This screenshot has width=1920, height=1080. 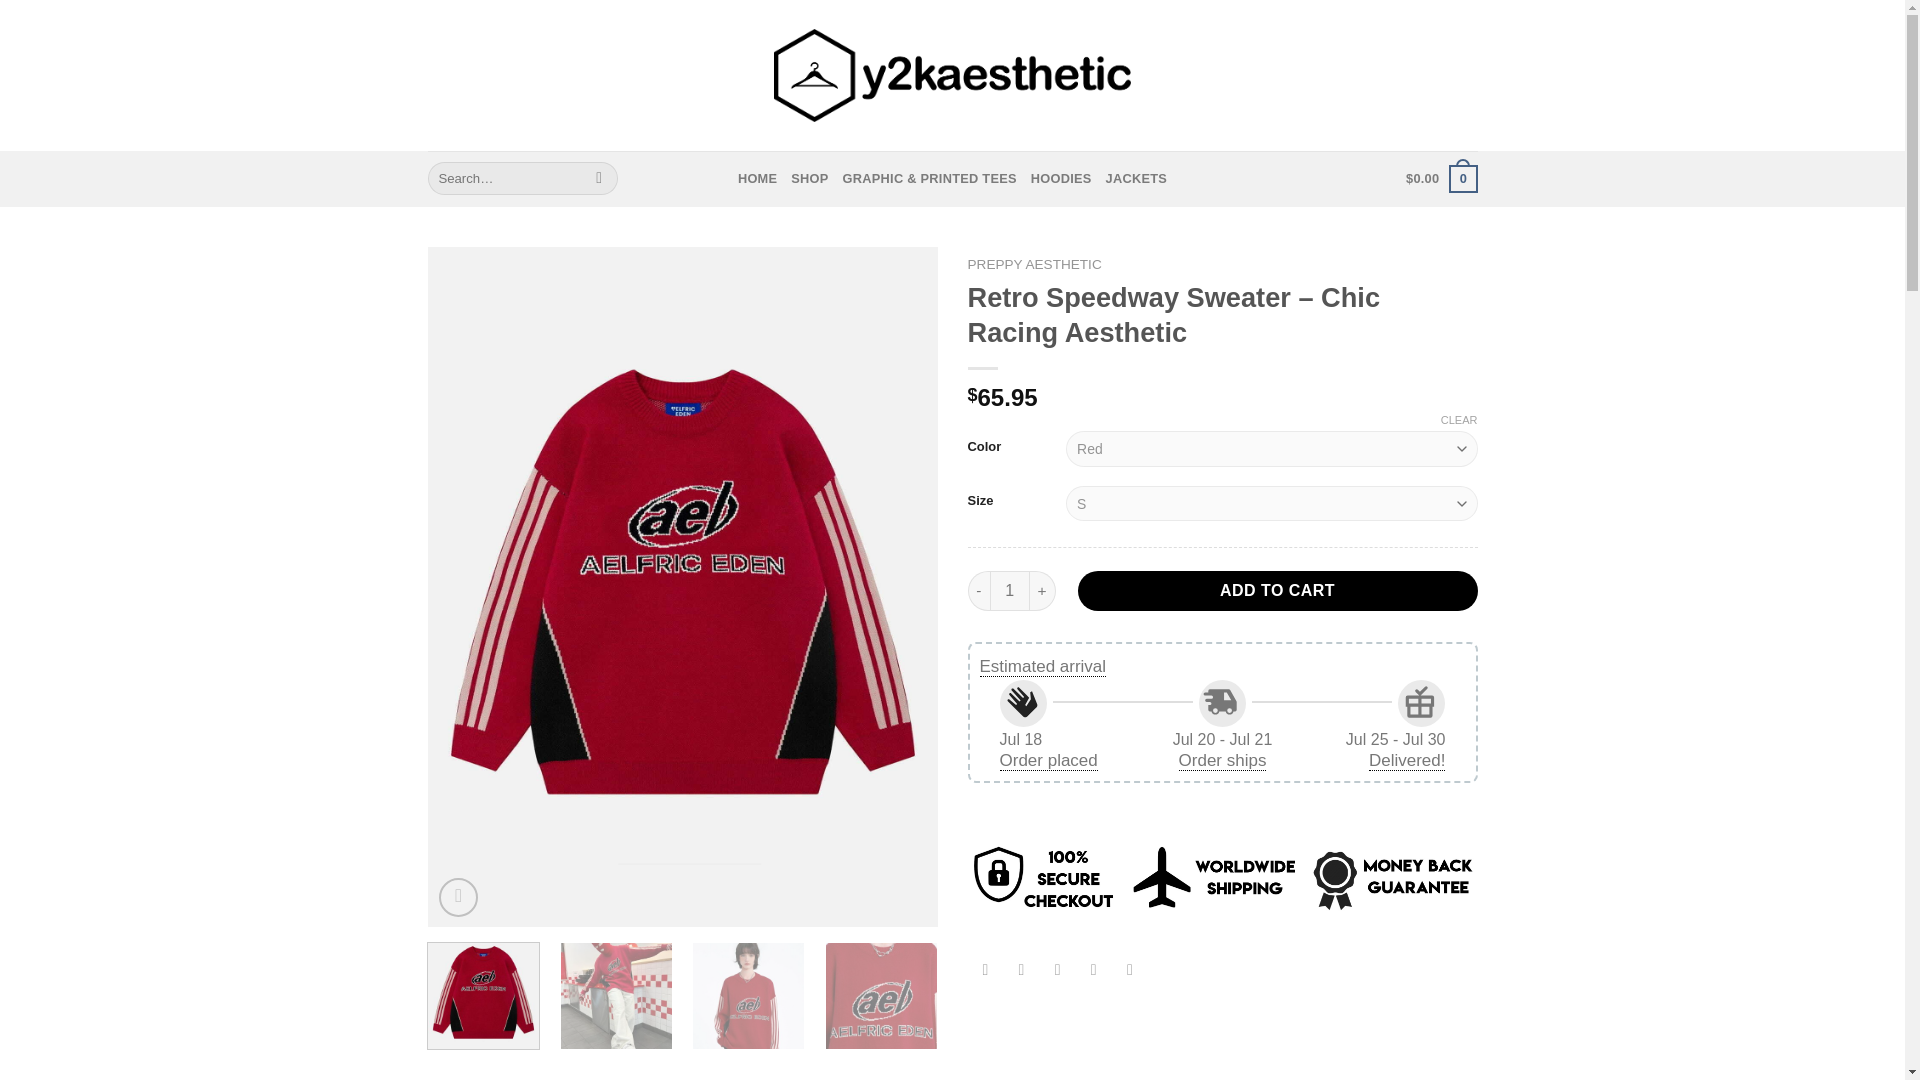 I want to click on y2kaesthetic.com, so click(x=952, y=76).